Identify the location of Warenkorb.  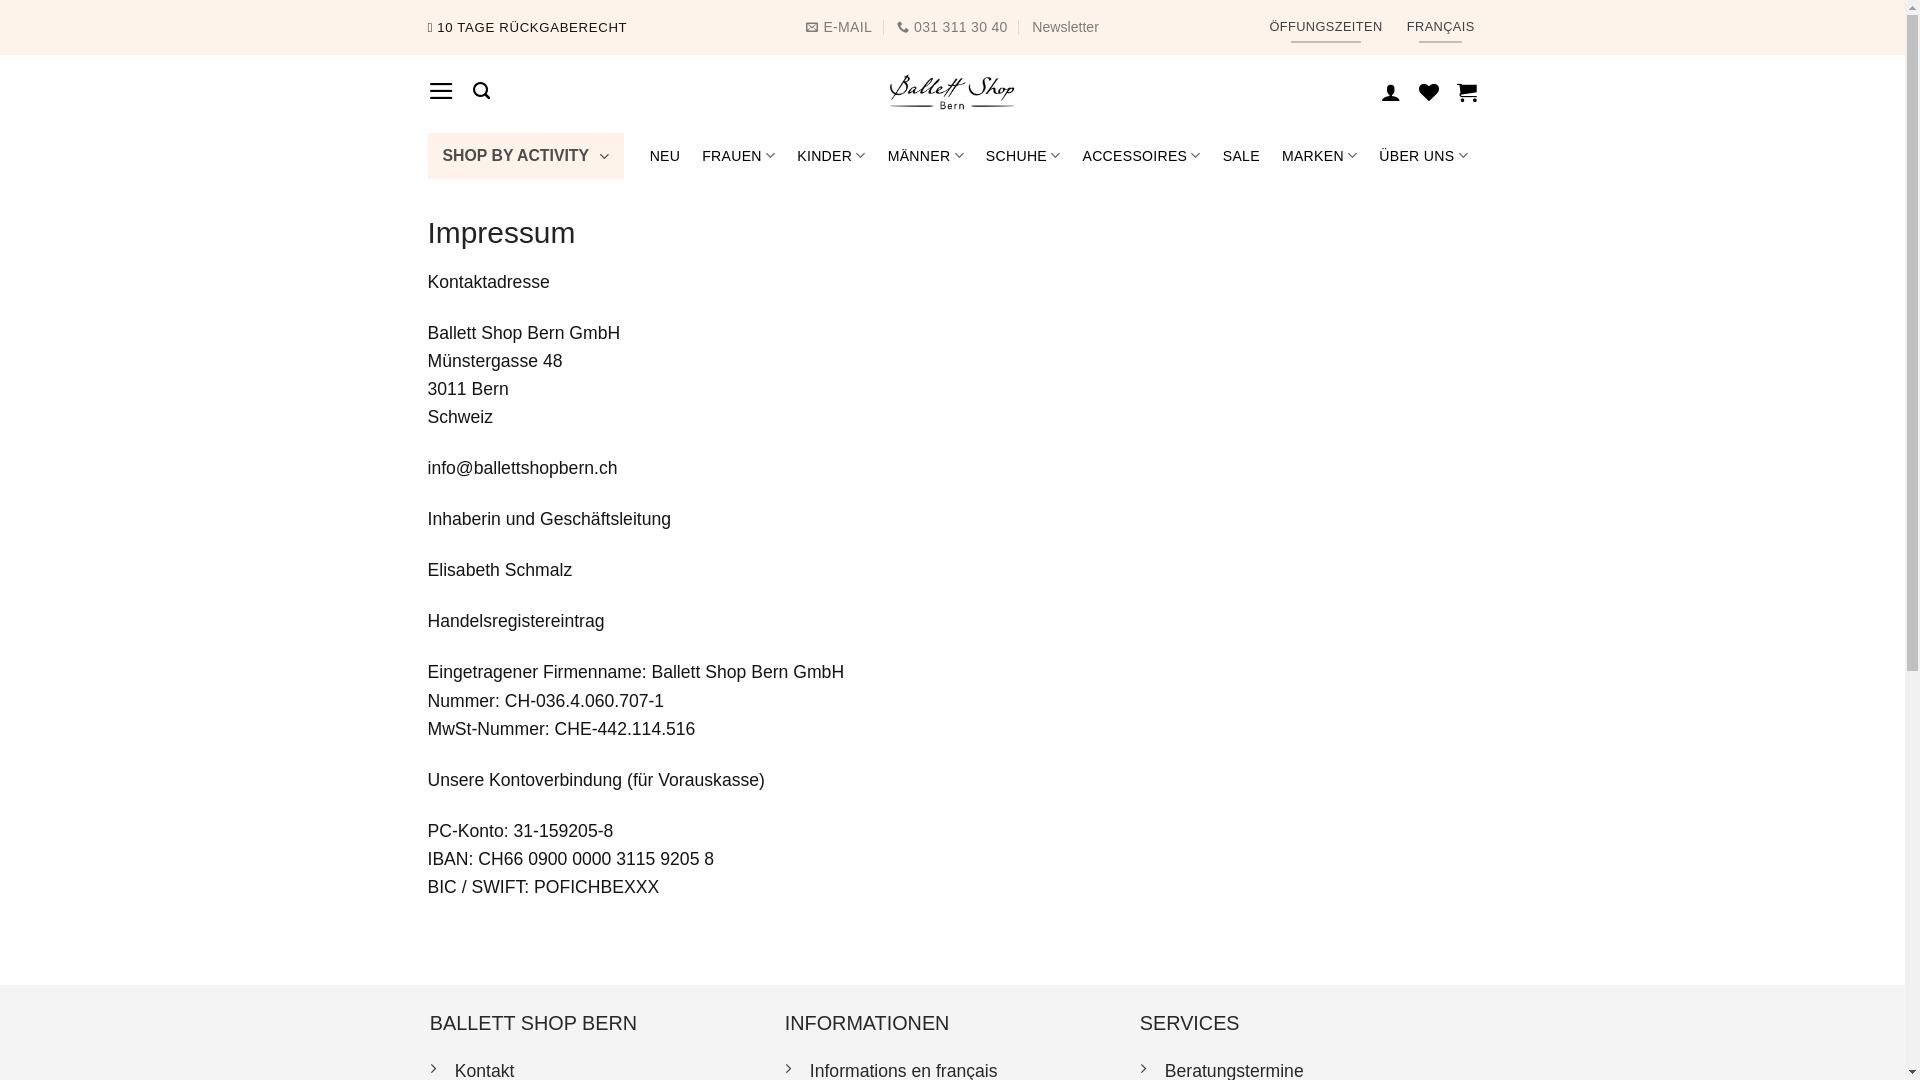
(1467, 92).